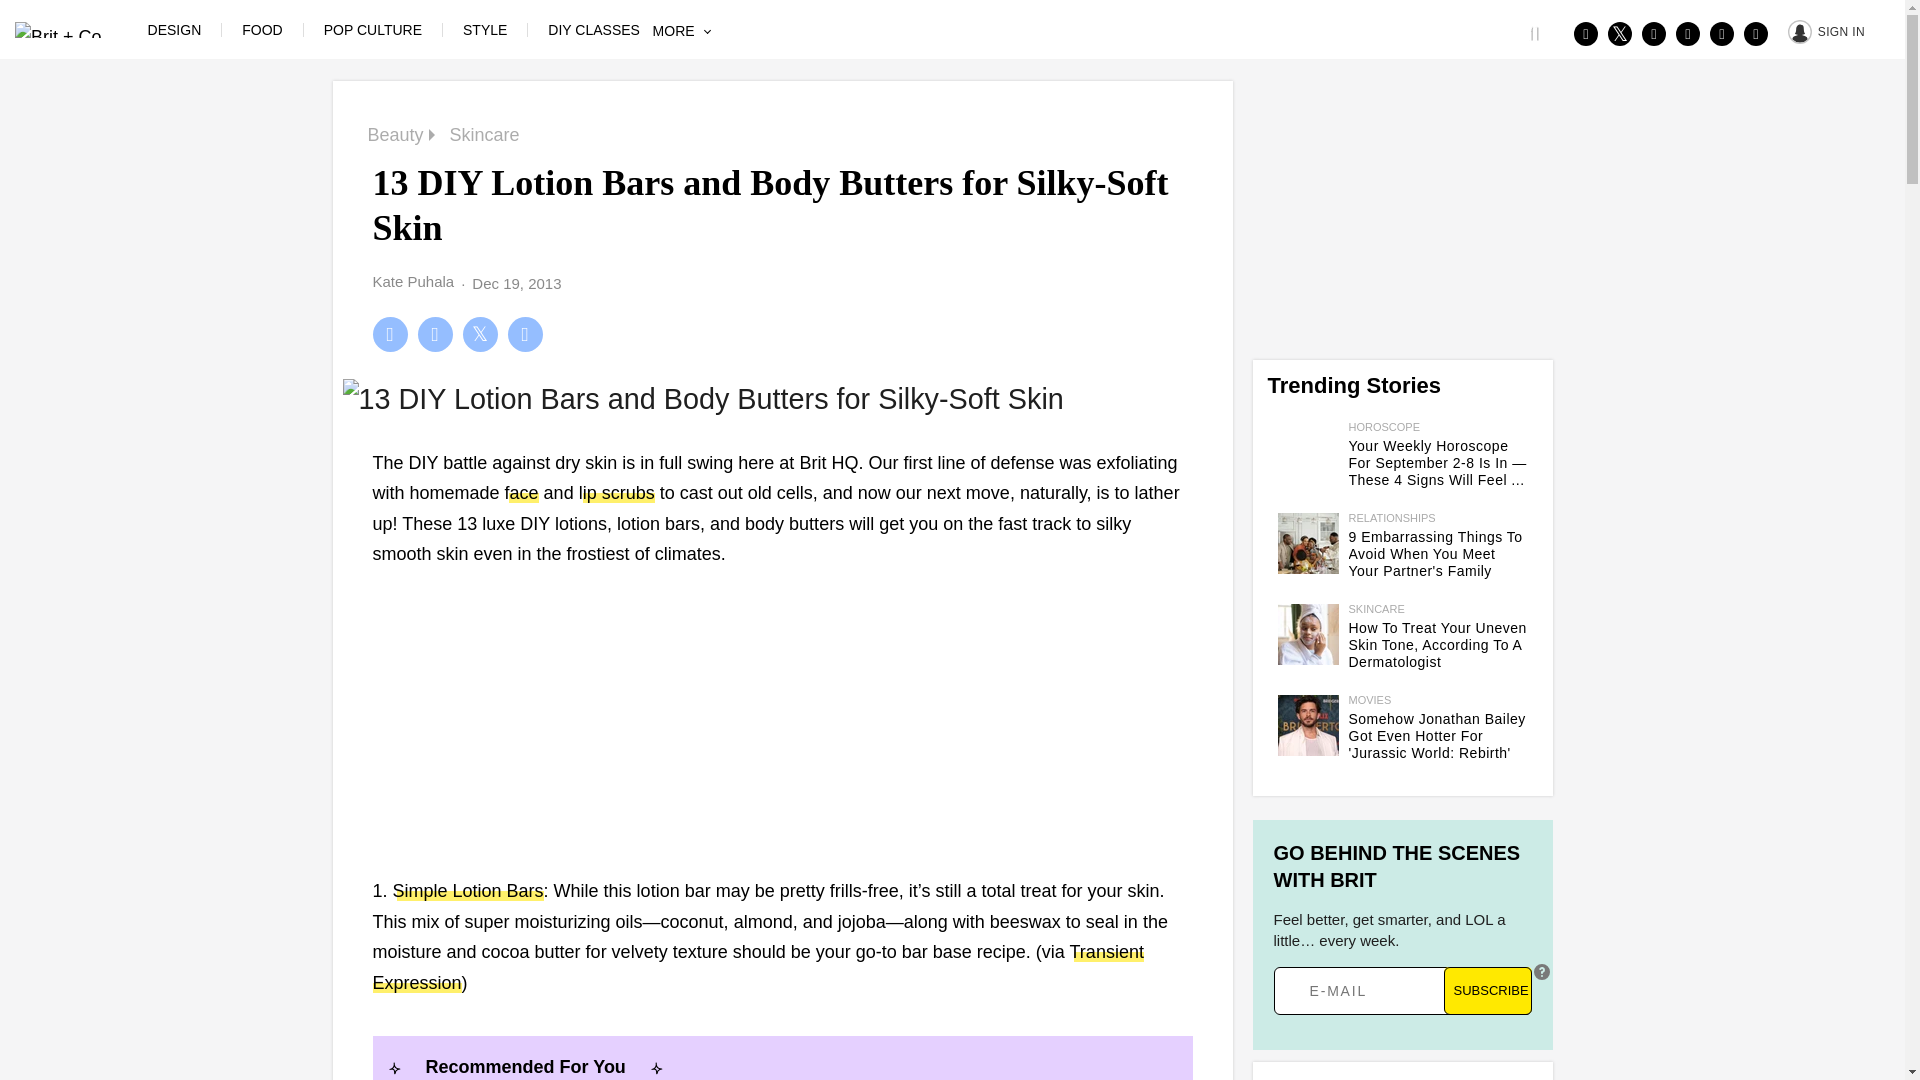 Image resolution: width=1920 pixels, height=1080 pixels. I want to click on DIY CLASSES, so click(593, 29).